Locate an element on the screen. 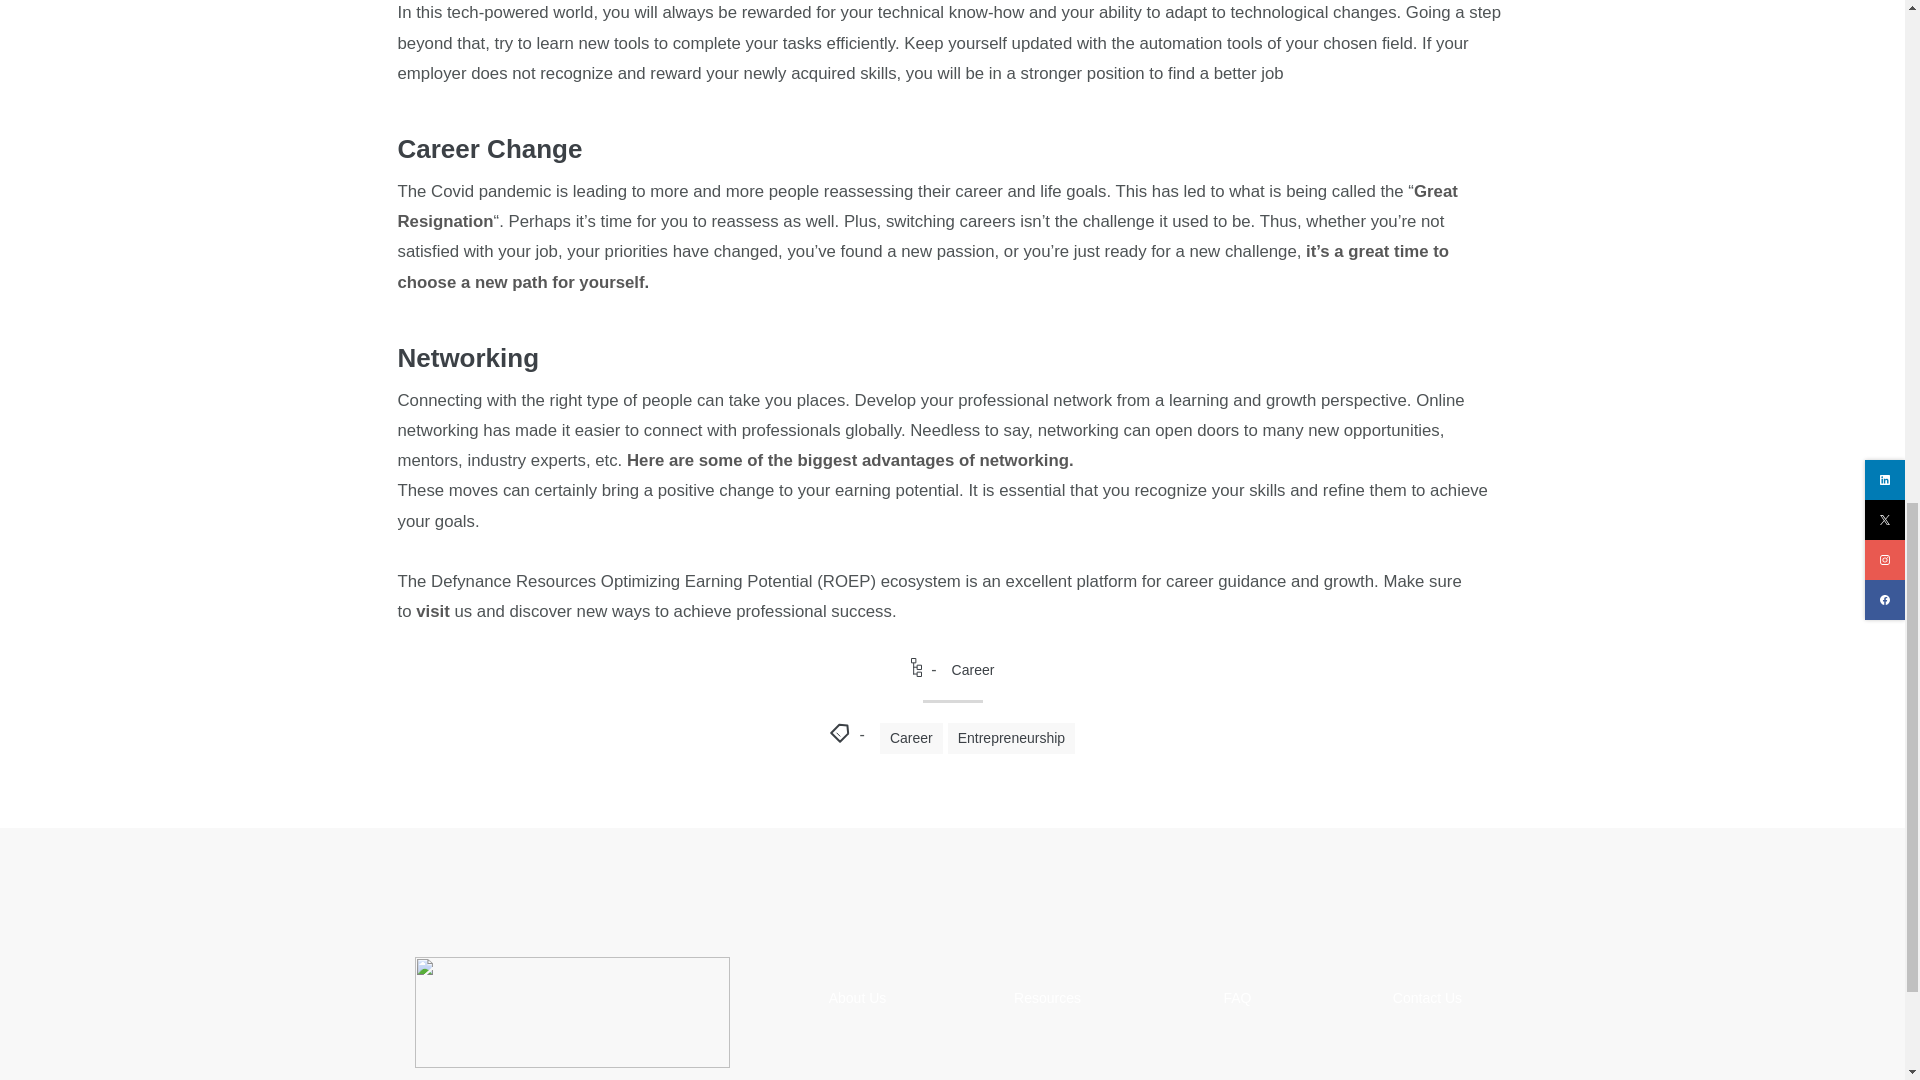 The height and width of the screenshot is (1080, 1920). Entrepreneurship is located at coordinates (1012, 738).